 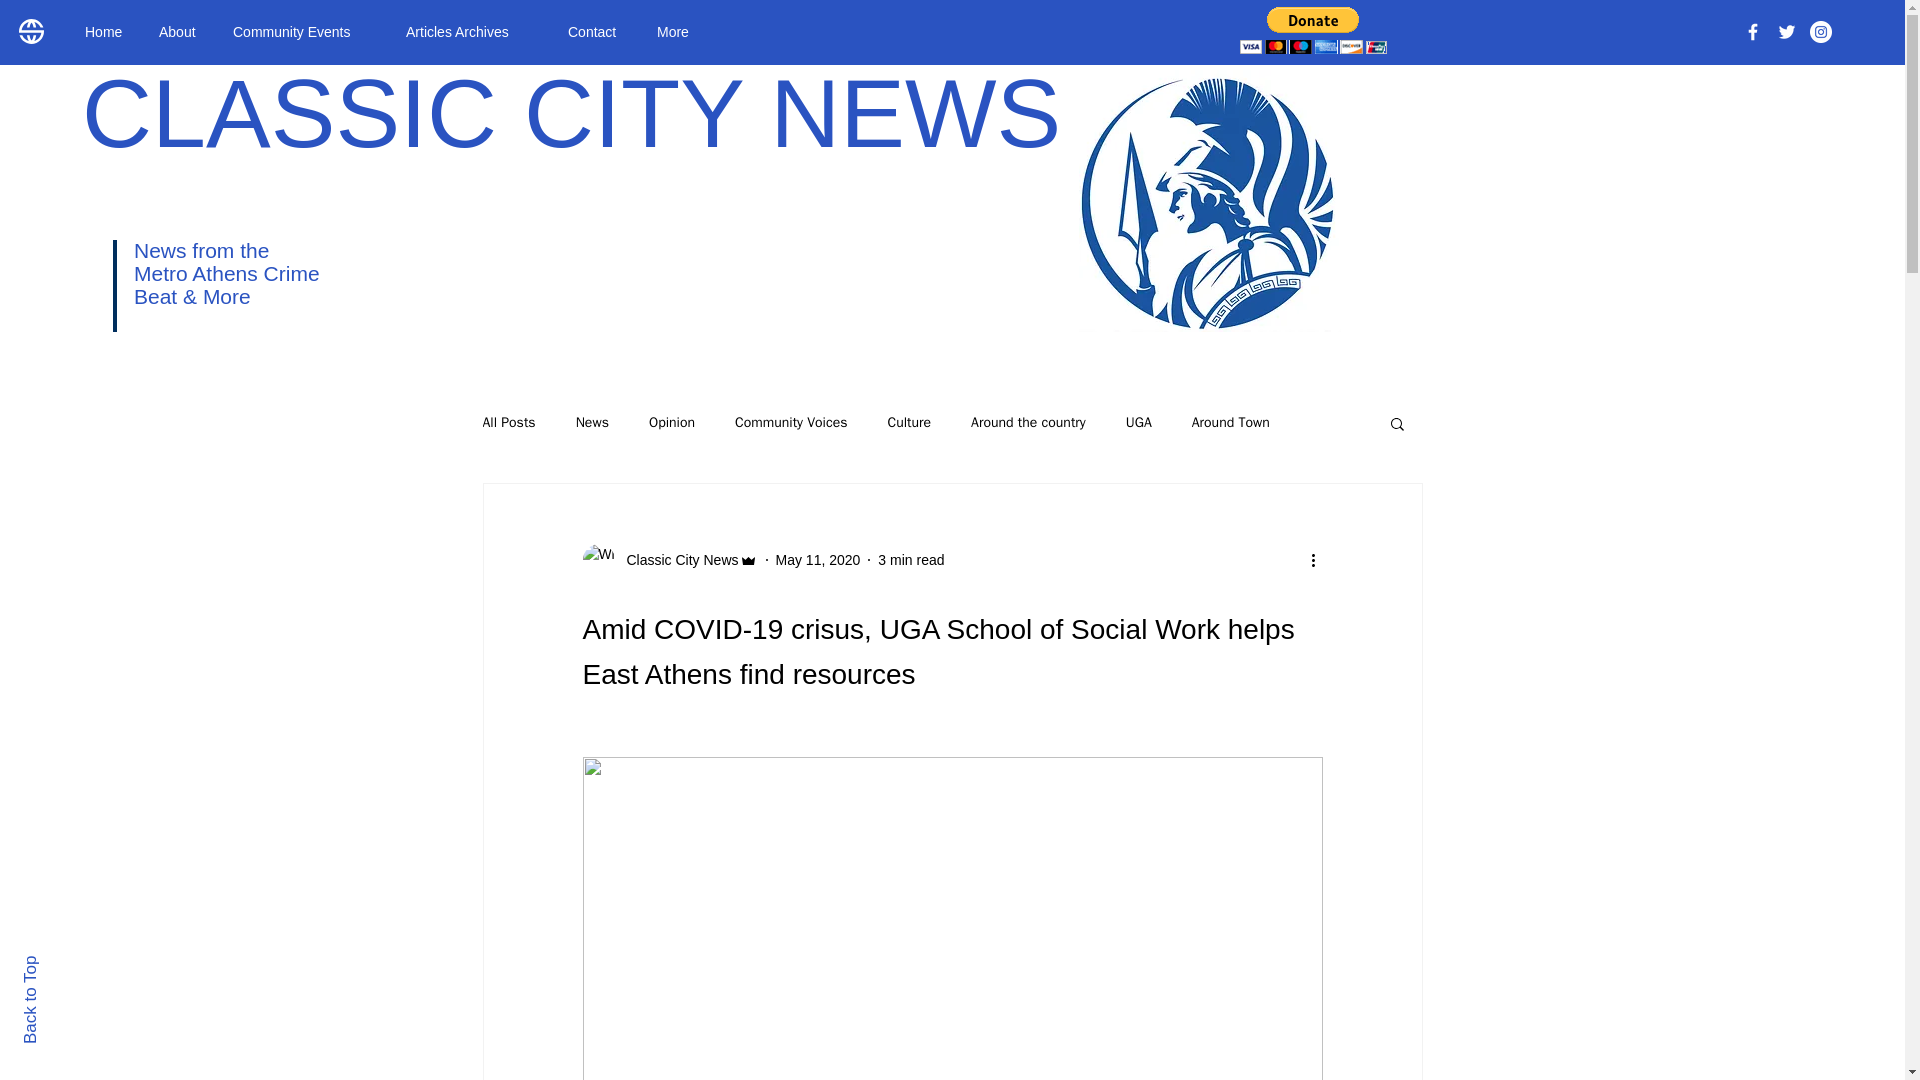 I want to click on 3 min read, so click(x=910, y=560).